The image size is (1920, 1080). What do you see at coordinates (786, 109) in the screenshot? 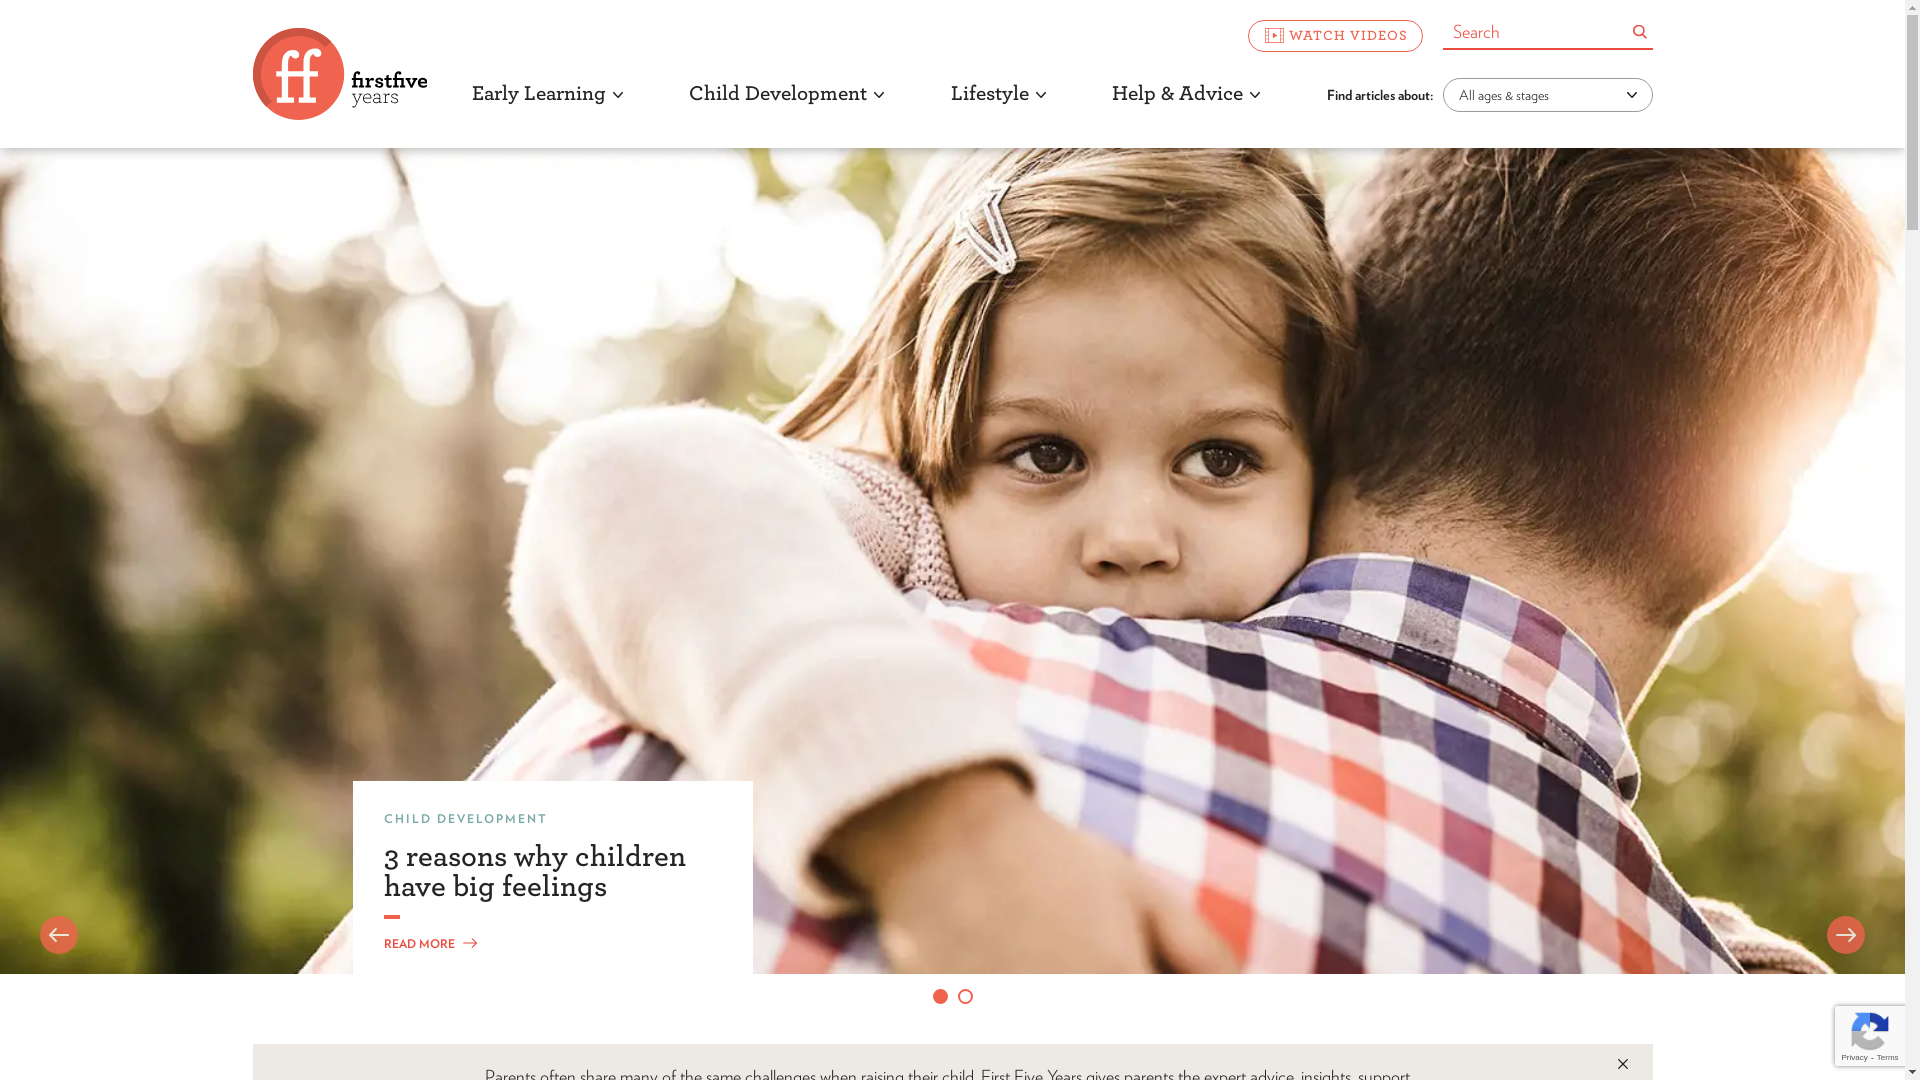
I see `Child Development` at bounding box center [786, 109].